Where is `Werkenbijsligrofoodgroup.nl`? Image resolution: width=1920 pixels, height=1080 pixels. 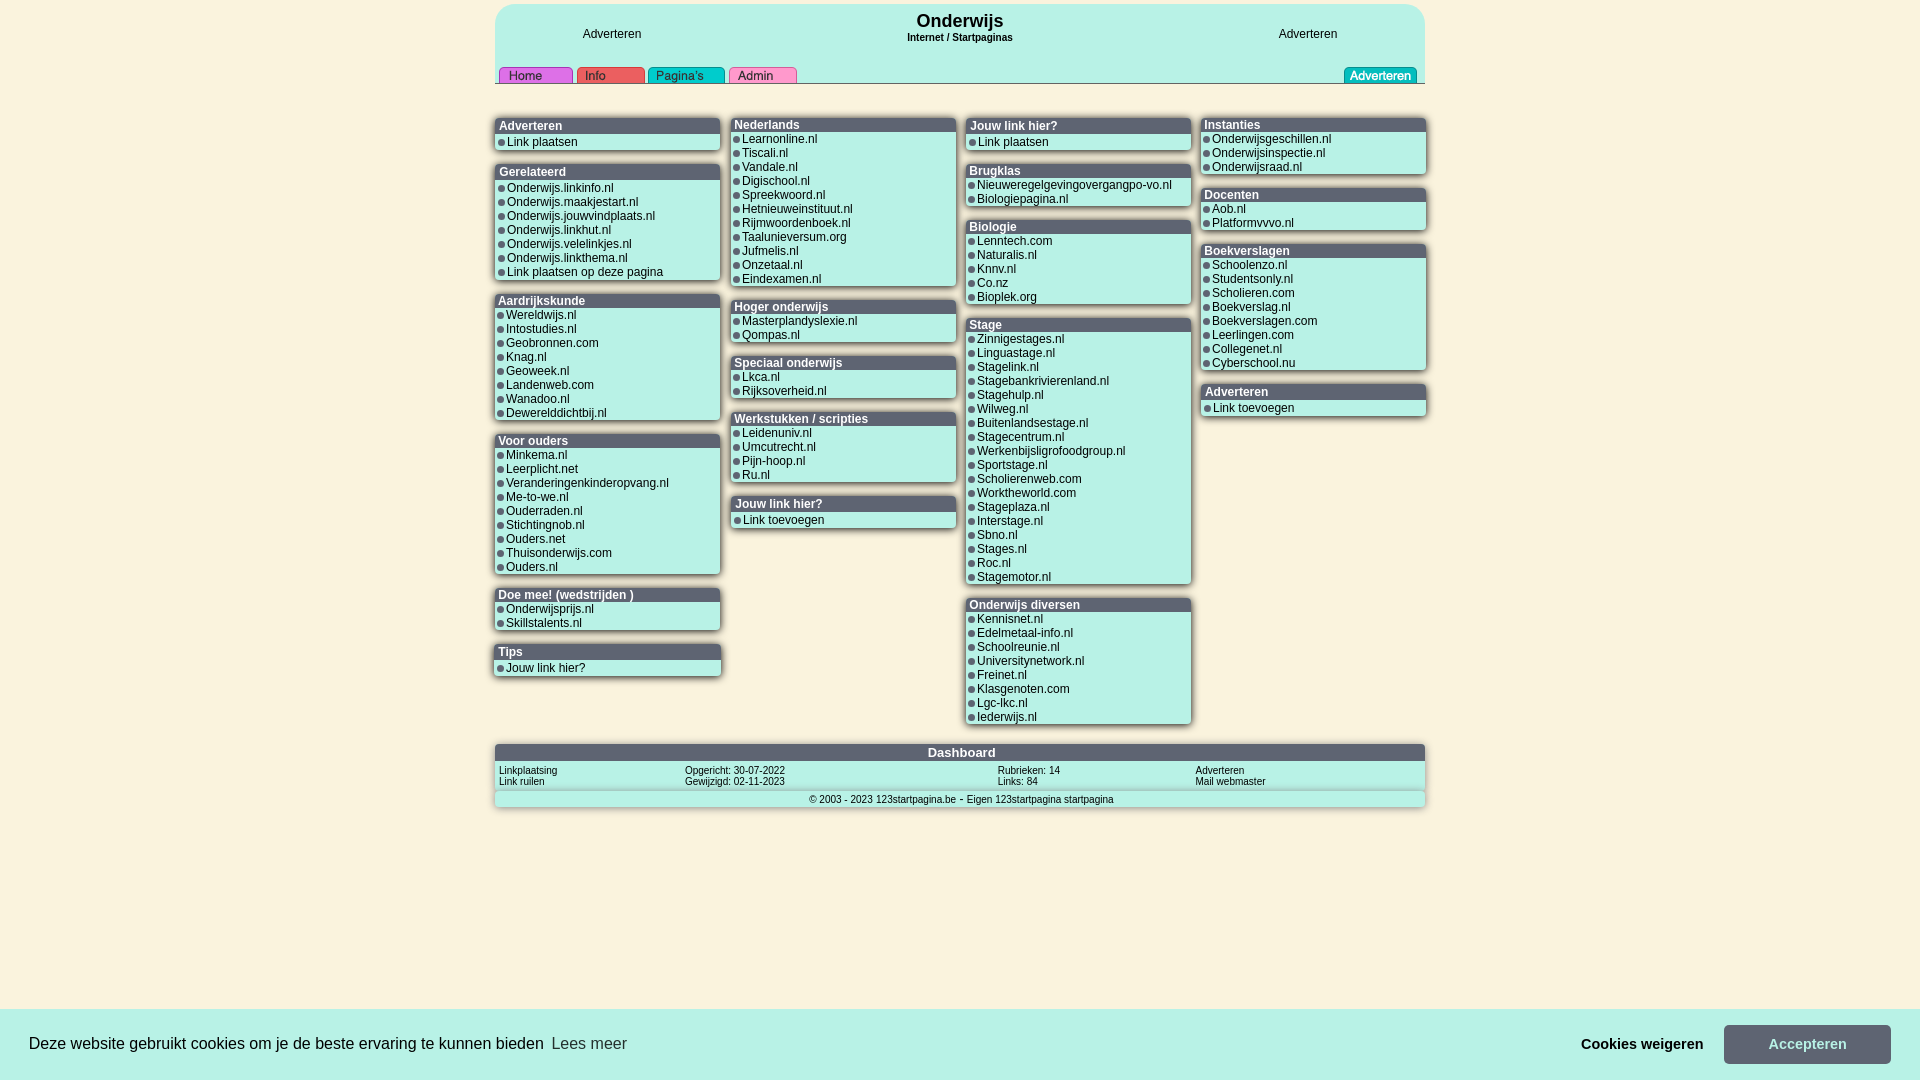 Werkenbijsligrofoodgroup.nl is located at coordinates (1052, 451).